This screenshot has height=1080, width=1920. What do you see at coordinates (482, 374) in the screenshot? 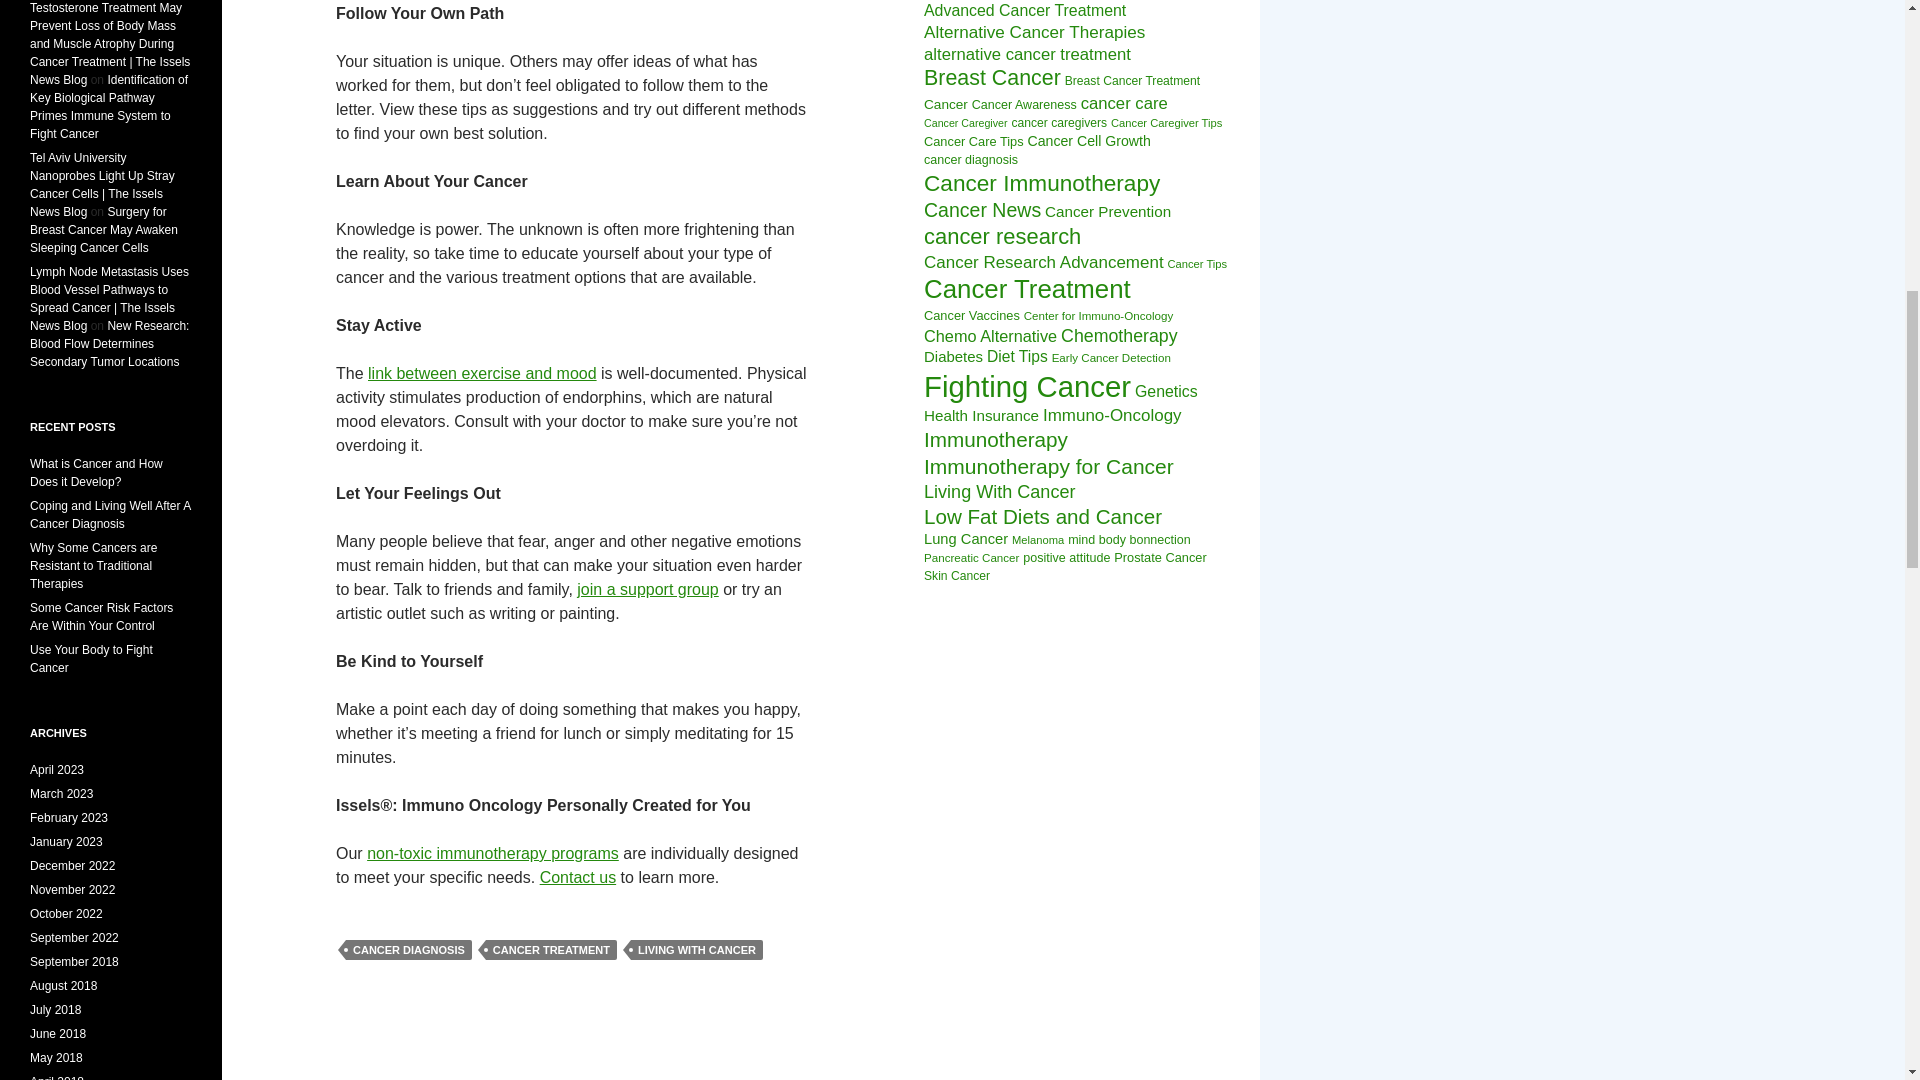
I see `link between exercise and mood` at bounding box center [482, 374].